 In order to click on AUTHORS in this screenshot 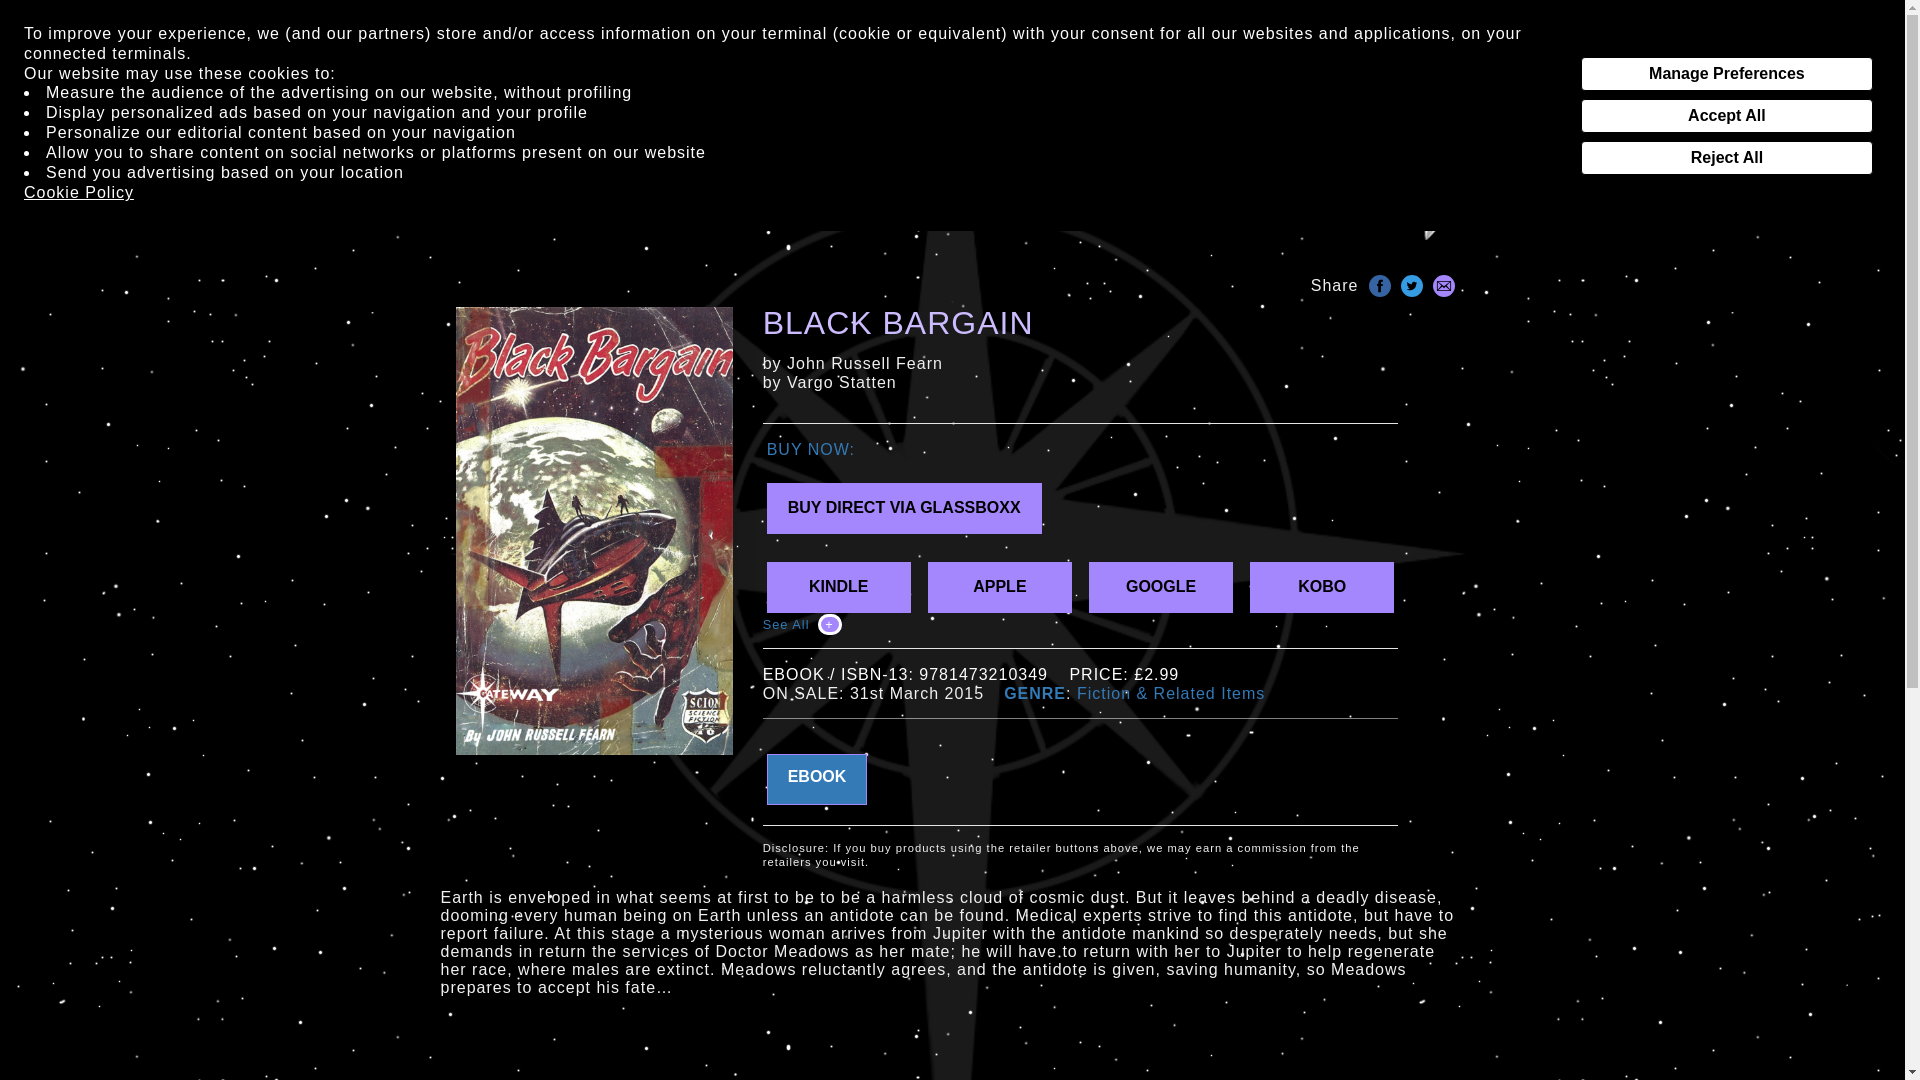, I will do `click(731, 207)`.